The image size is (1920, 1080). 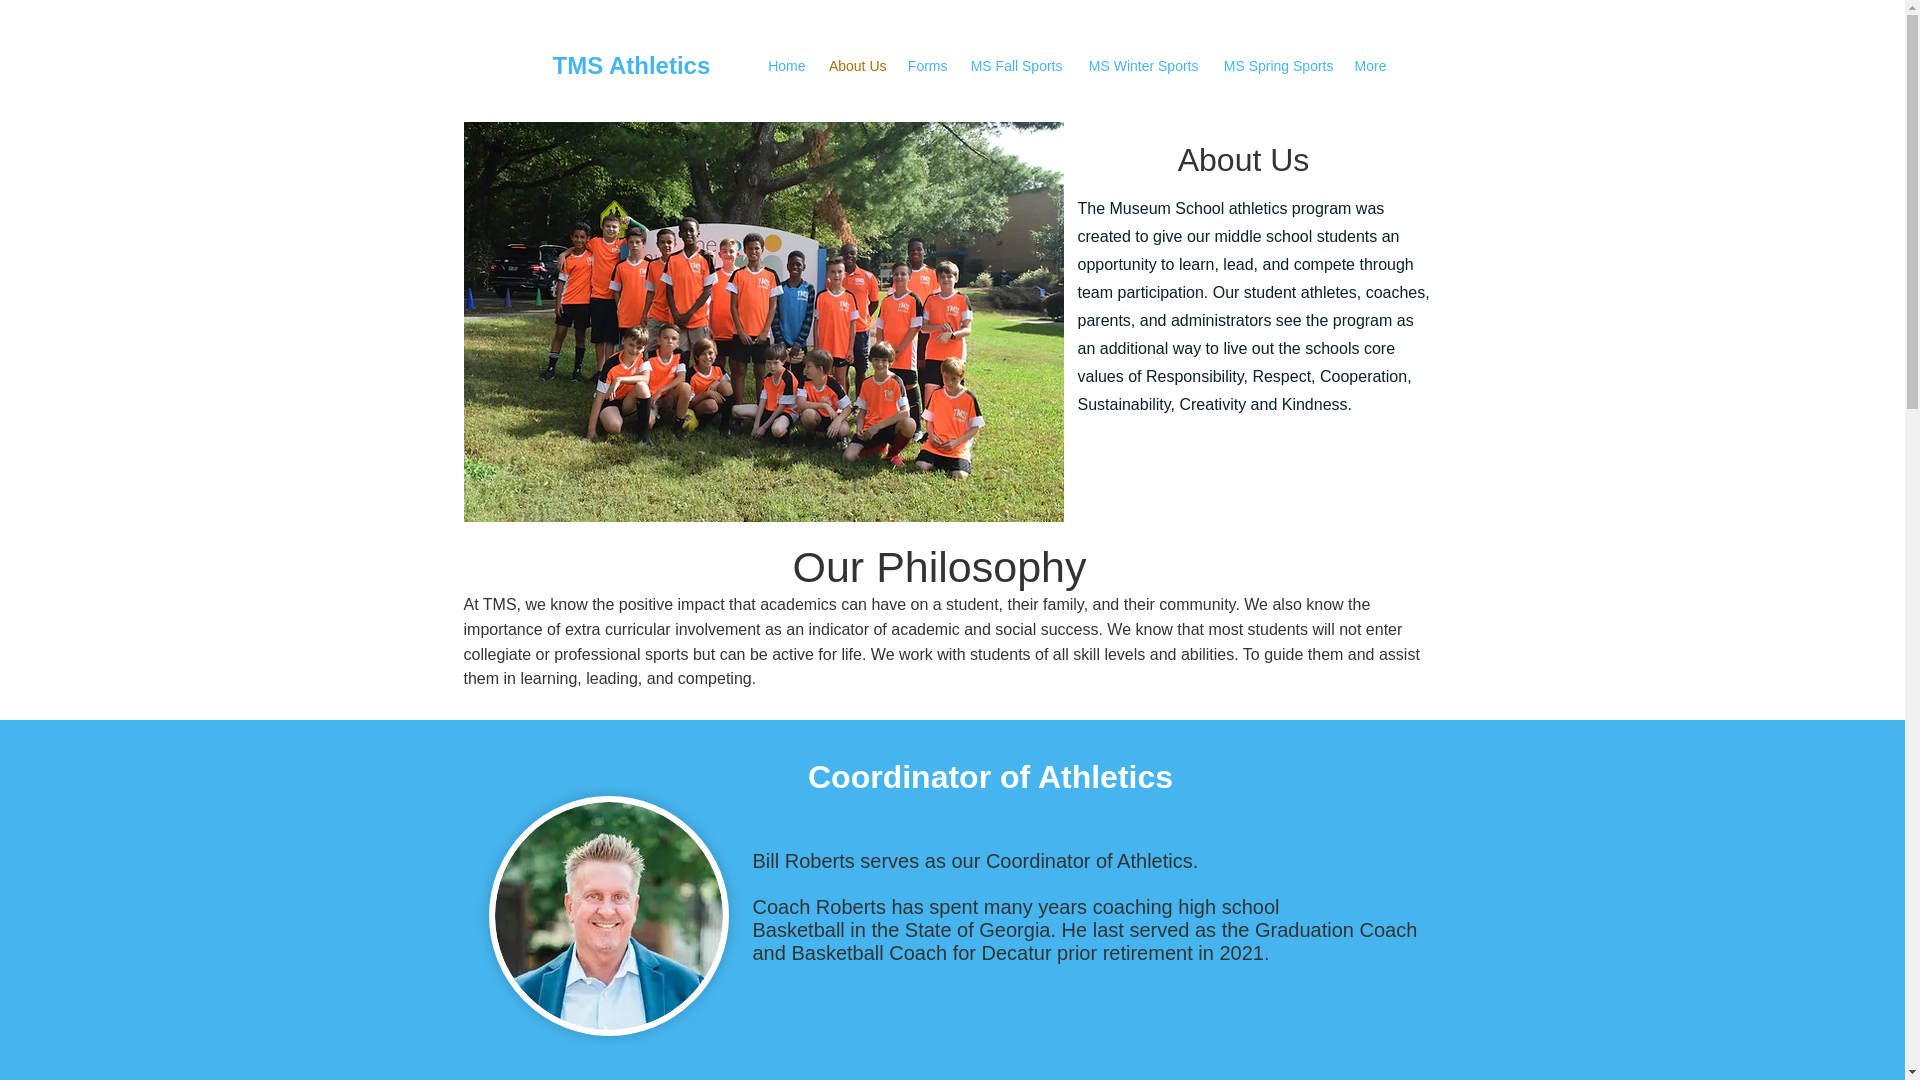 I want to click on About Us, so click(x=856, y=66).